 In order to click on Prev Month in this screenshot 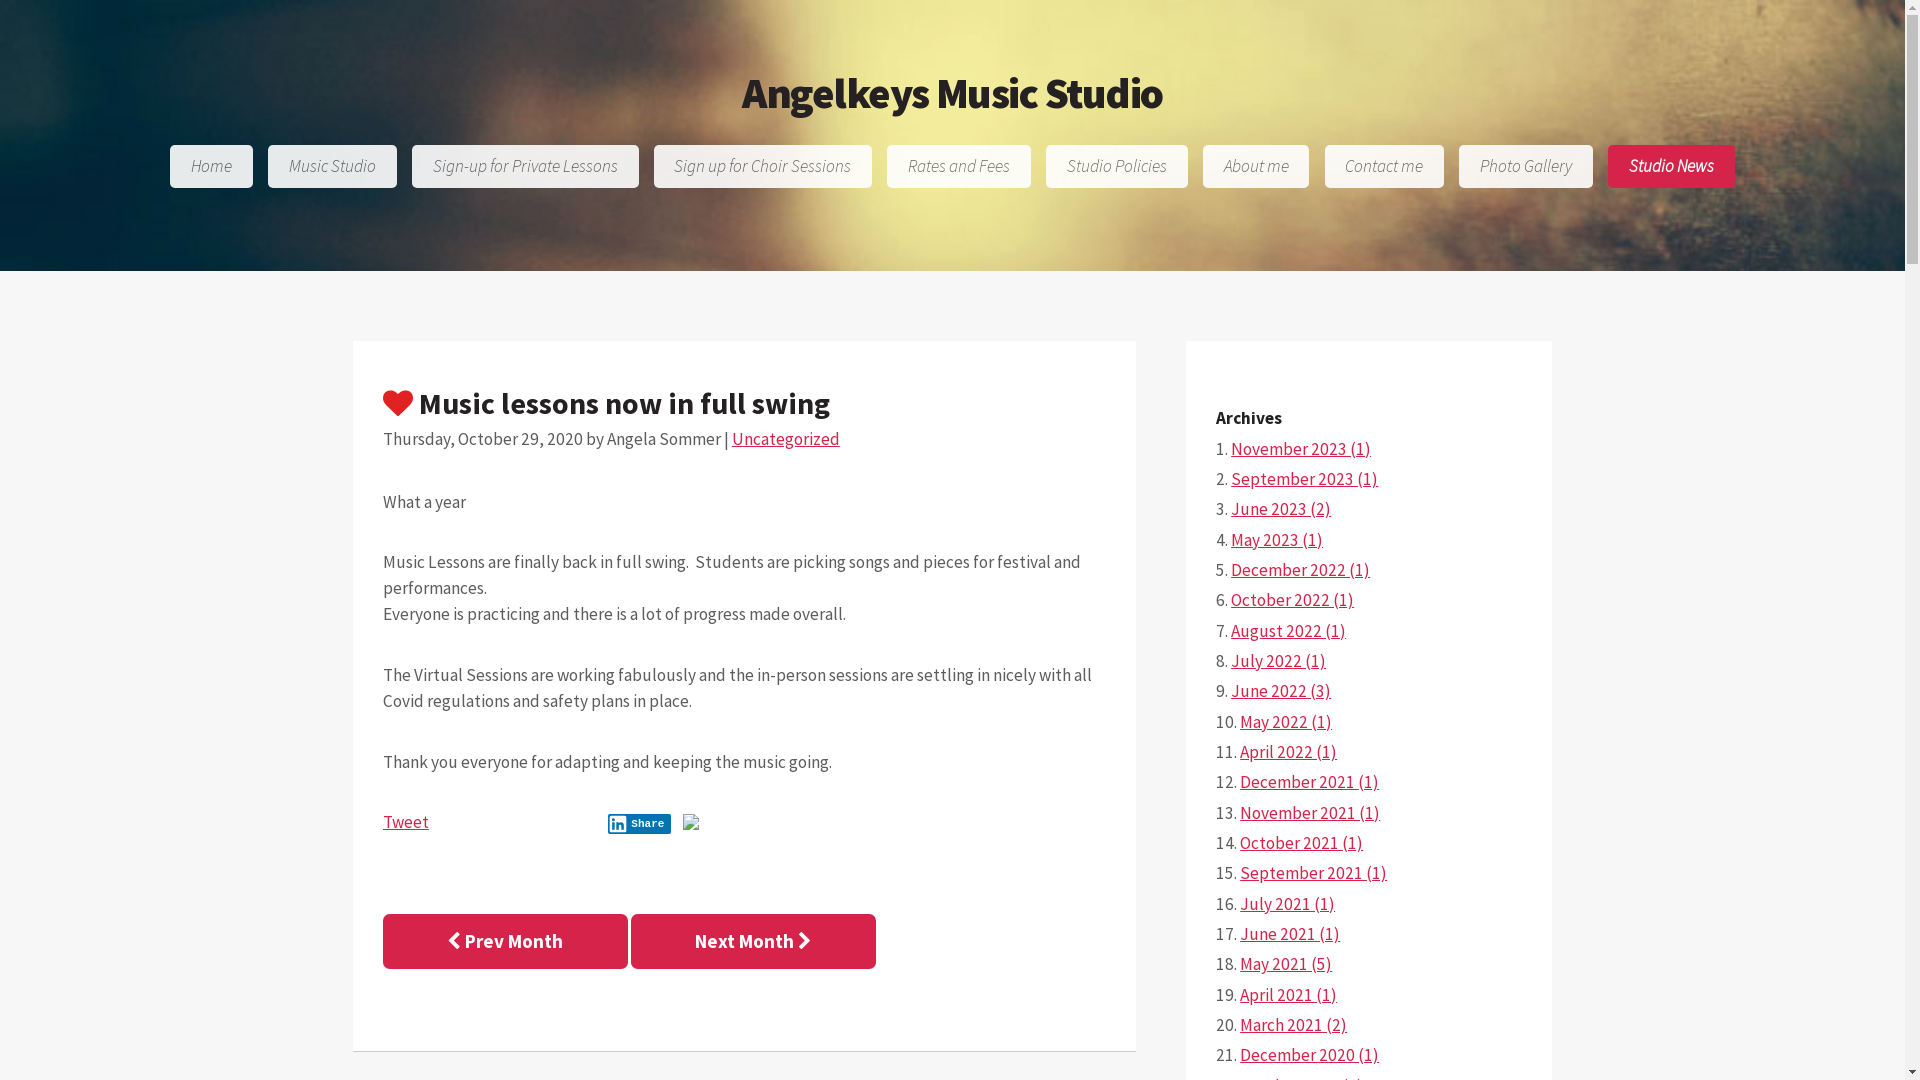, I will do `click(506, 942)`.